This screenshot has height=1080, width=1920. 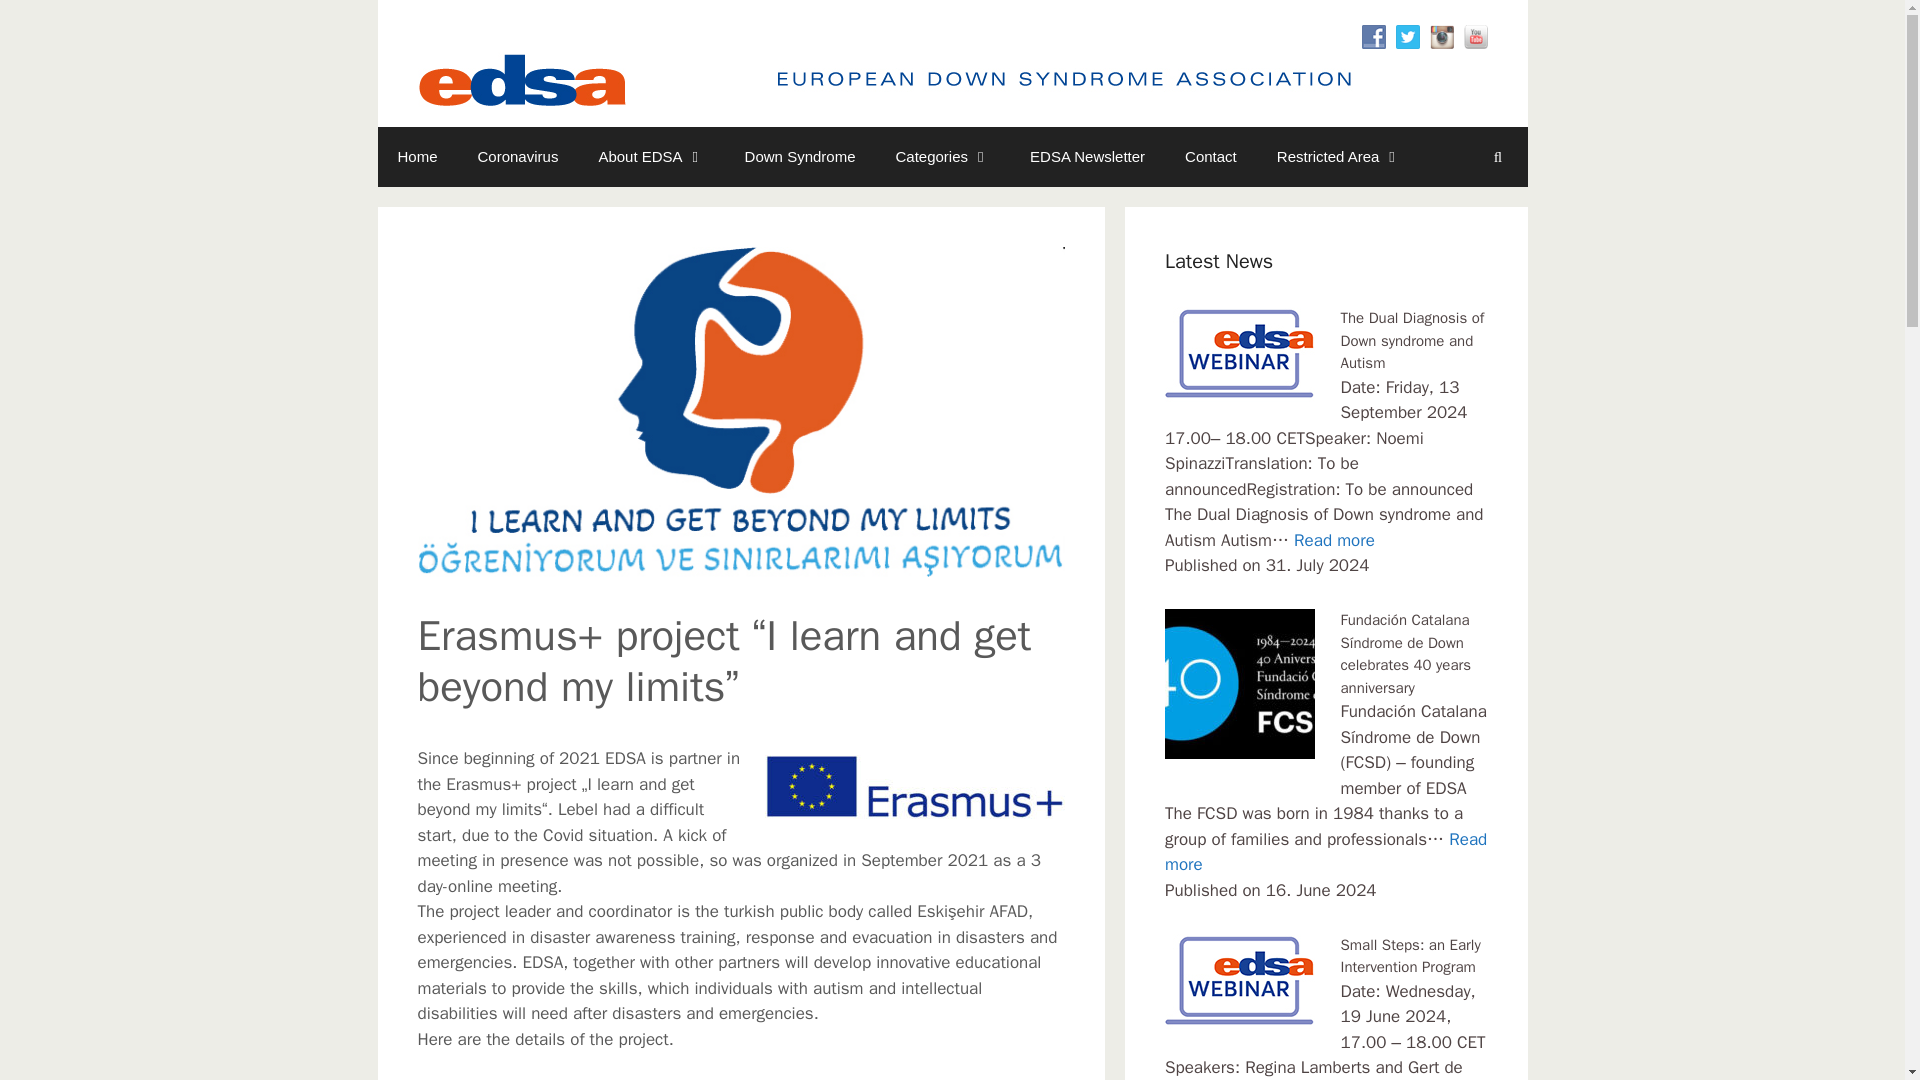 What do you see at coordinates (943, 156) in the screenshot?
I see `Categories` at bounding box center [943, 156].